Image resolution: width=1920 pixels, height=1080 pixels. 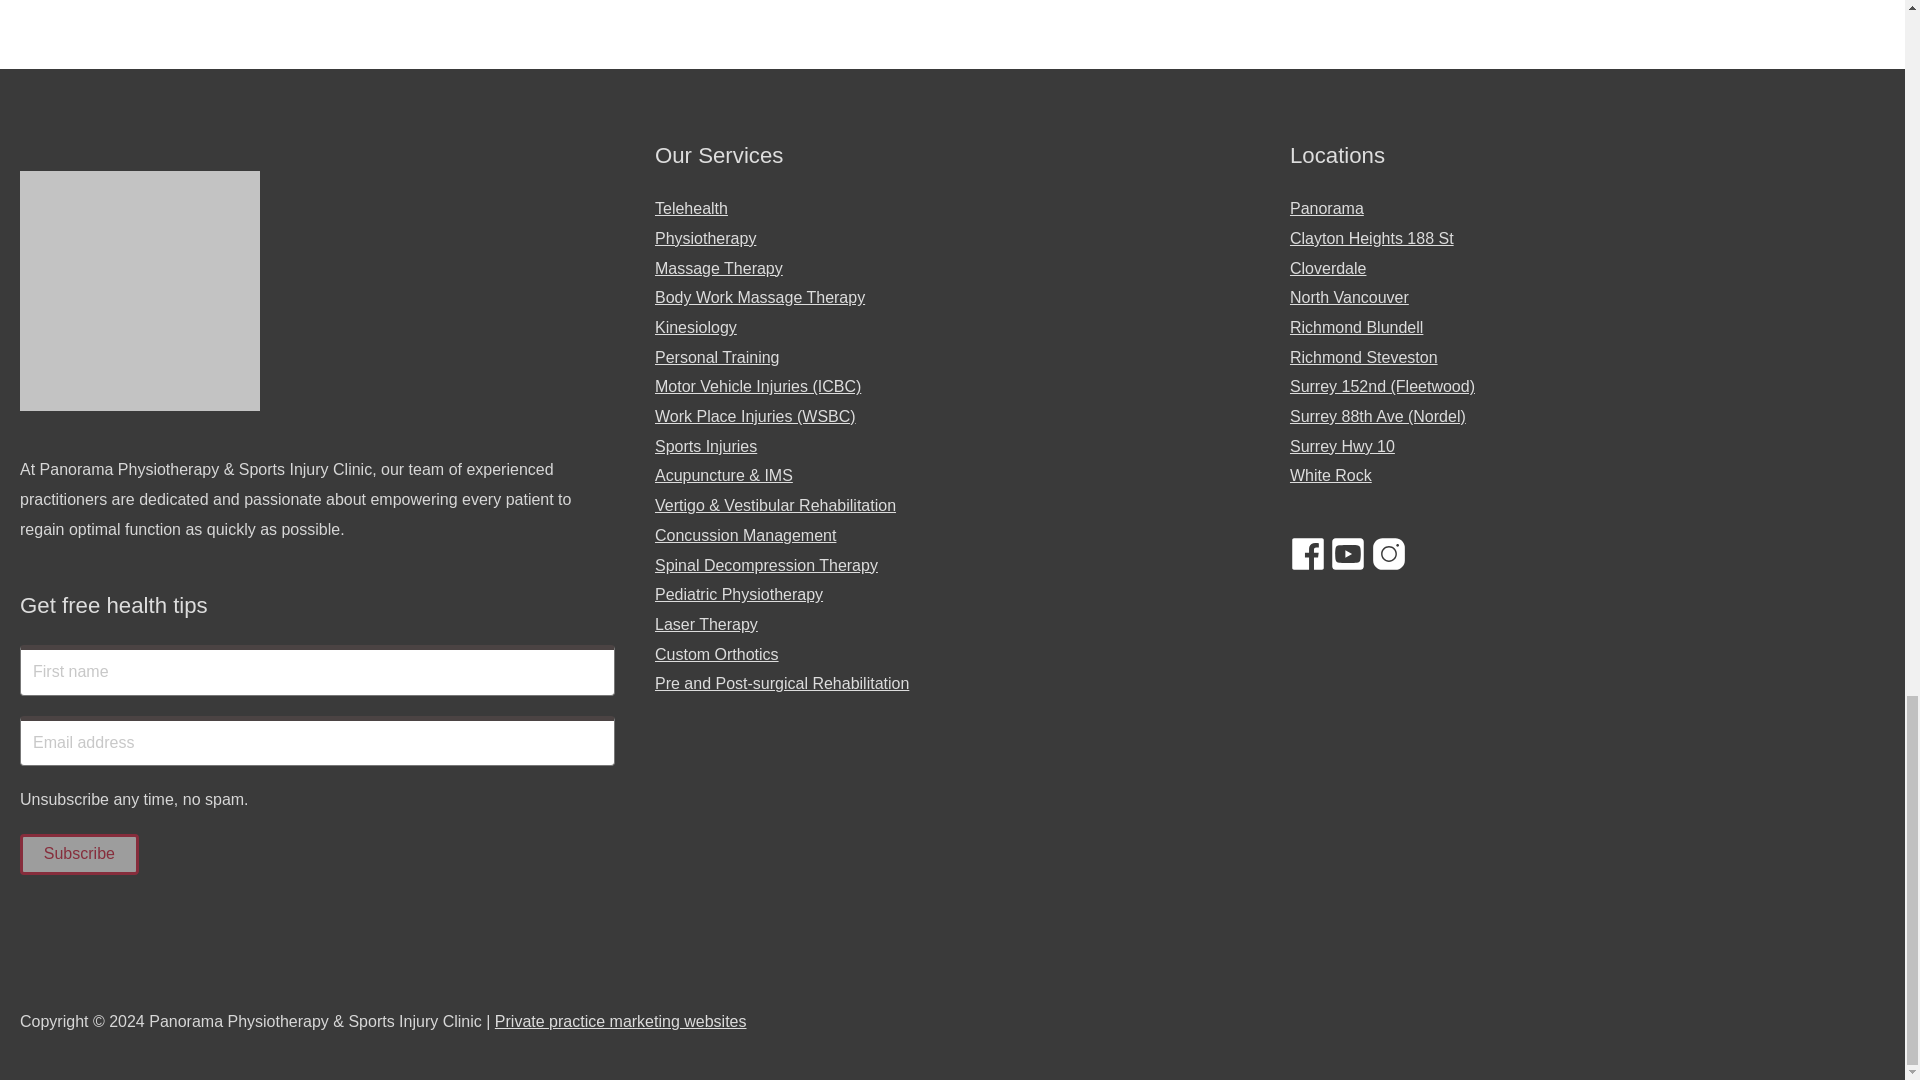 I want to click on Facebook, so click(x=1308, y=554).